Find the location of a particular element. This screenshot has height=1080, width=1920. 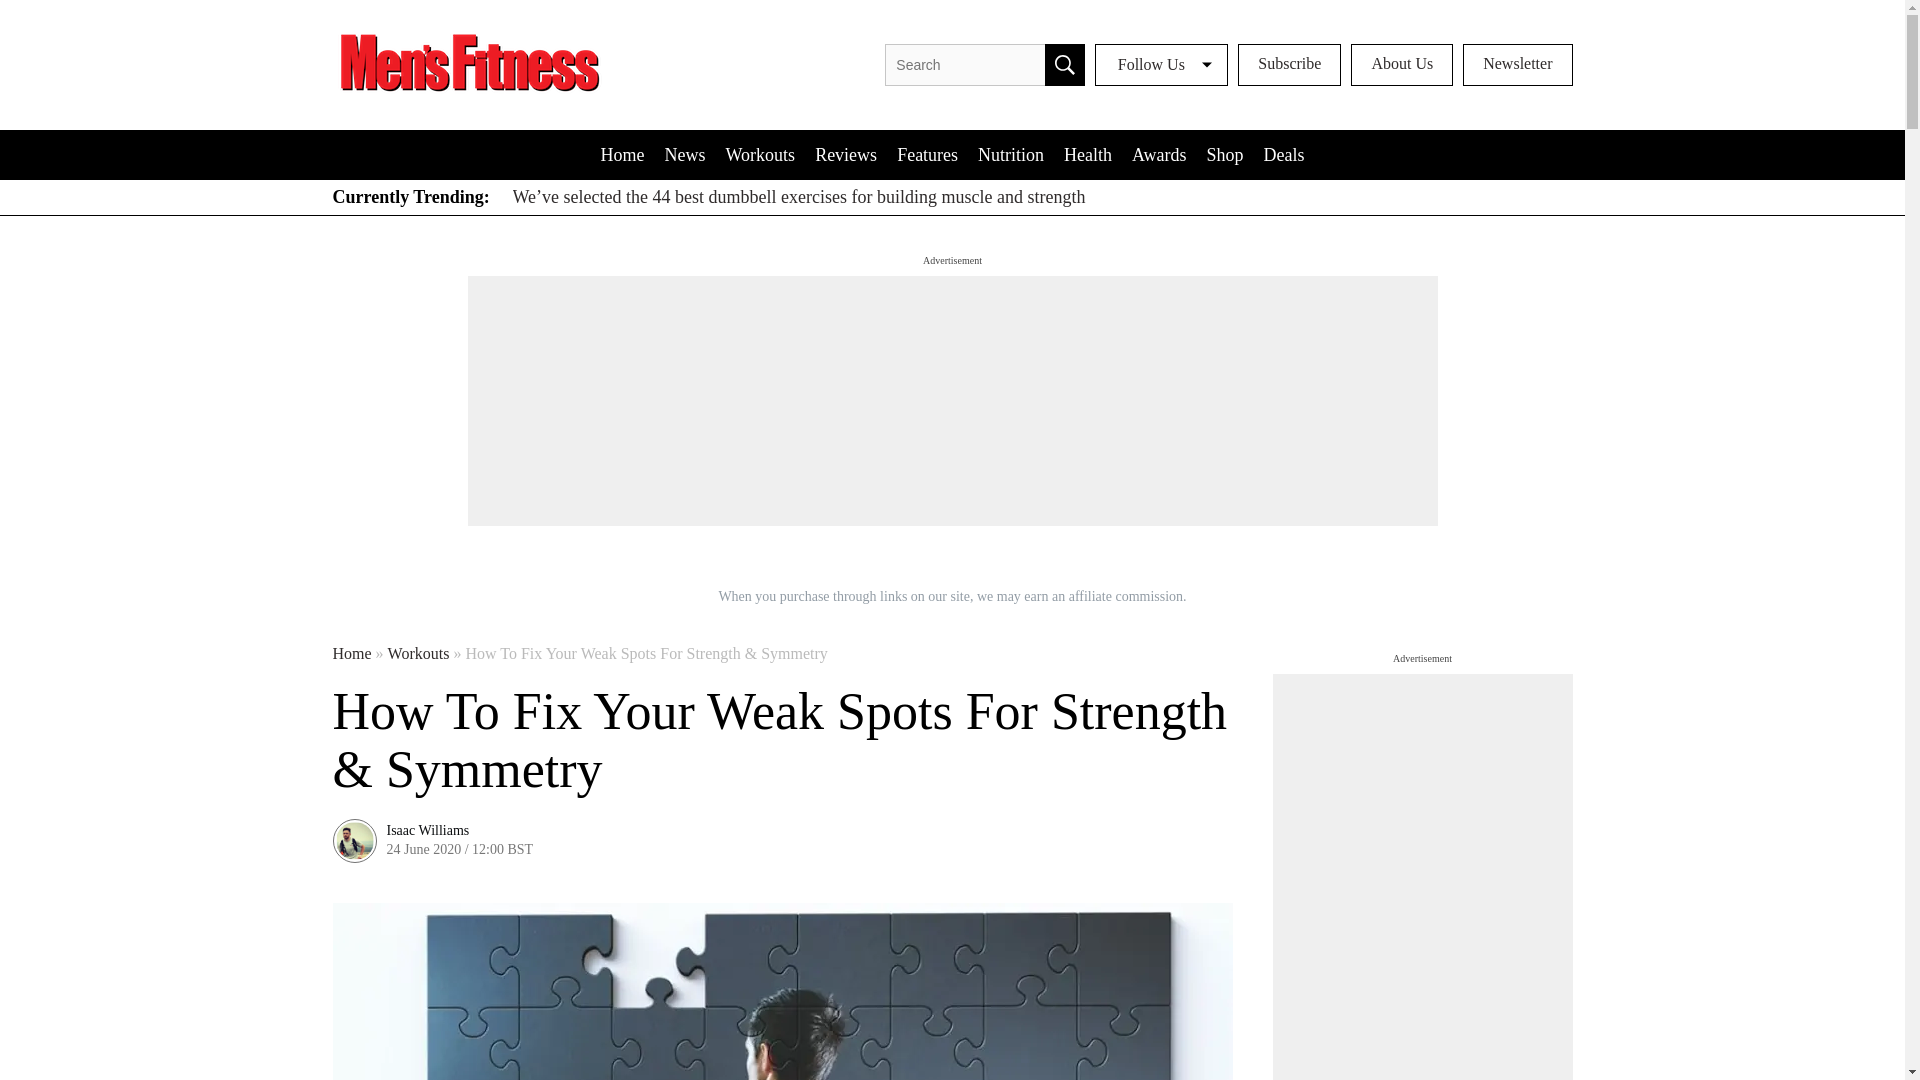

Search is located at coordinates (1064, 65).